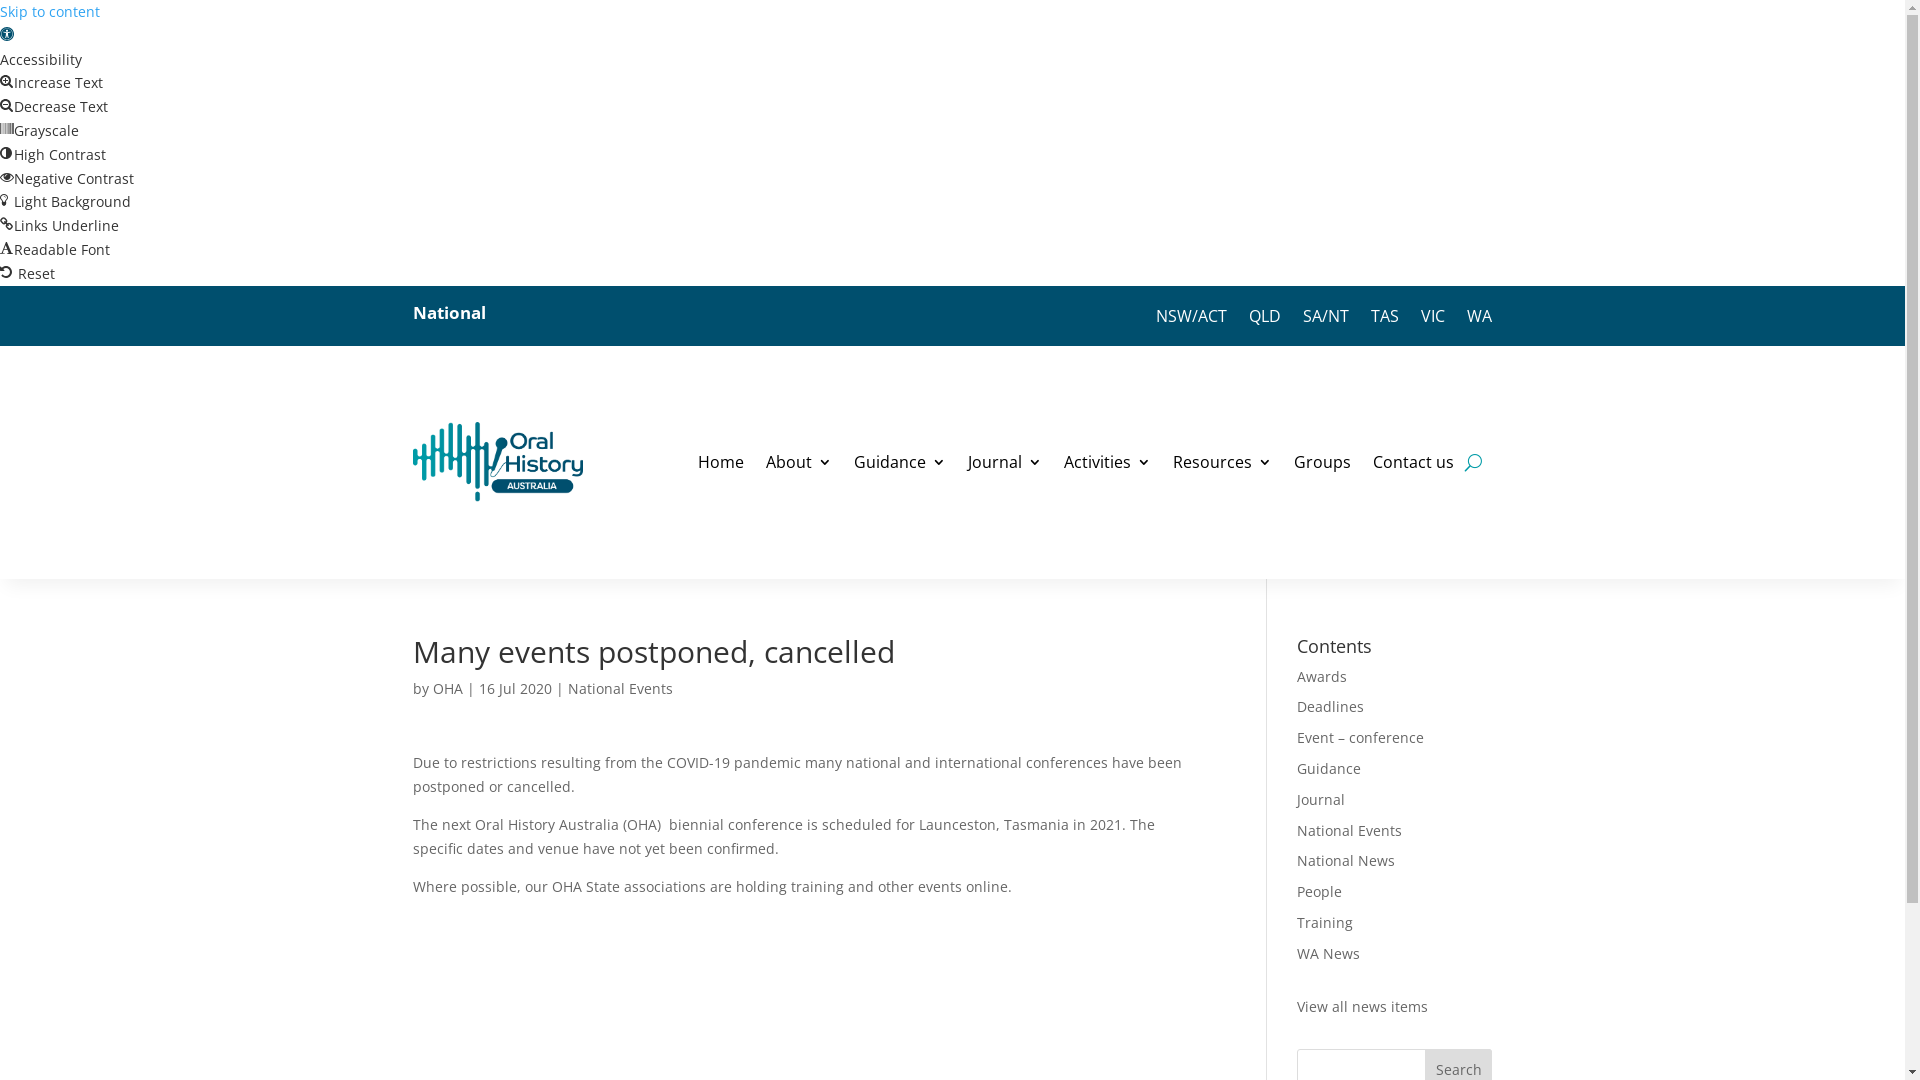 The width and height of the screenshot is (1920, 1080). Describe the element at coordinates (1362, 1006) in the screenshot. I see `View all news items` at that location.